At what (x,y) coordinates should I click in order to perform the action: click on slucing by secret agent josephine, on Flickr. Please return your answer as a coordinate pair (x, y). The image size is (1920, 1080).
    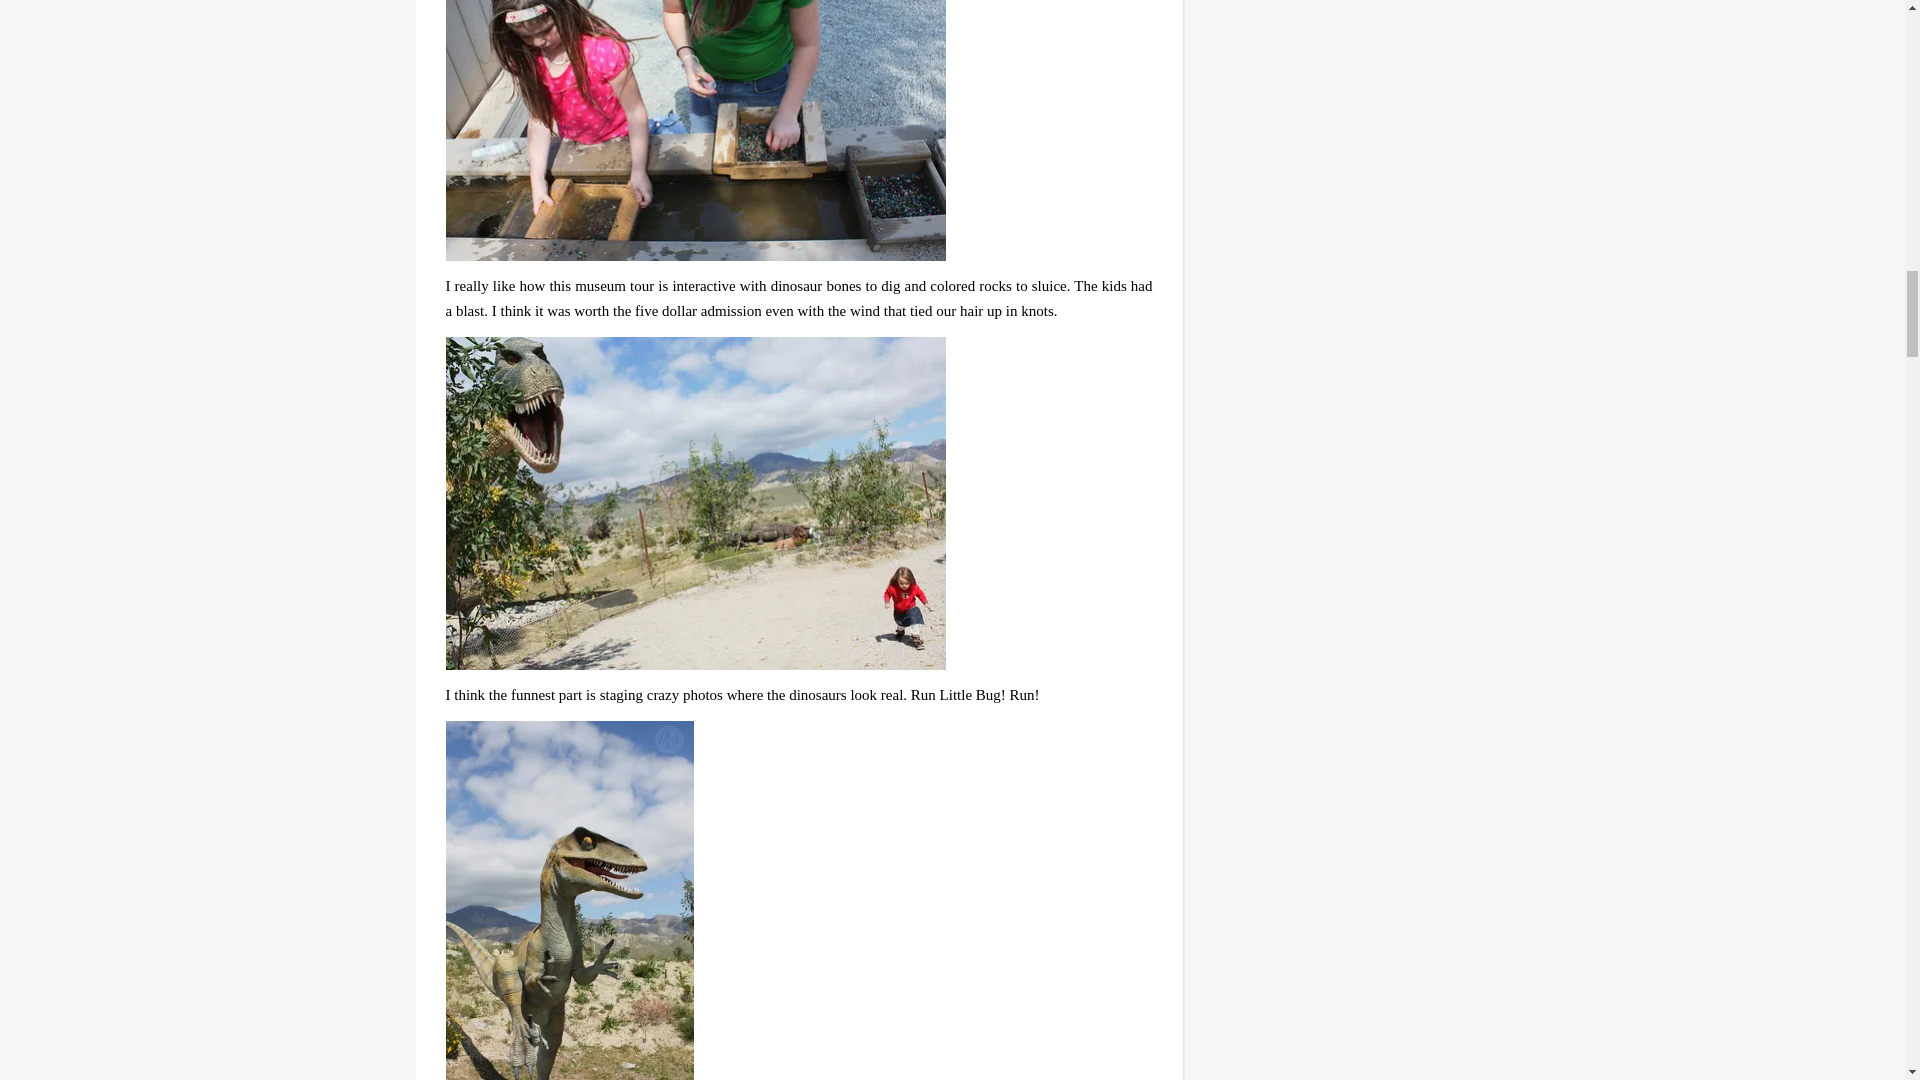
    Looking at the image, I should click on (799, 130).